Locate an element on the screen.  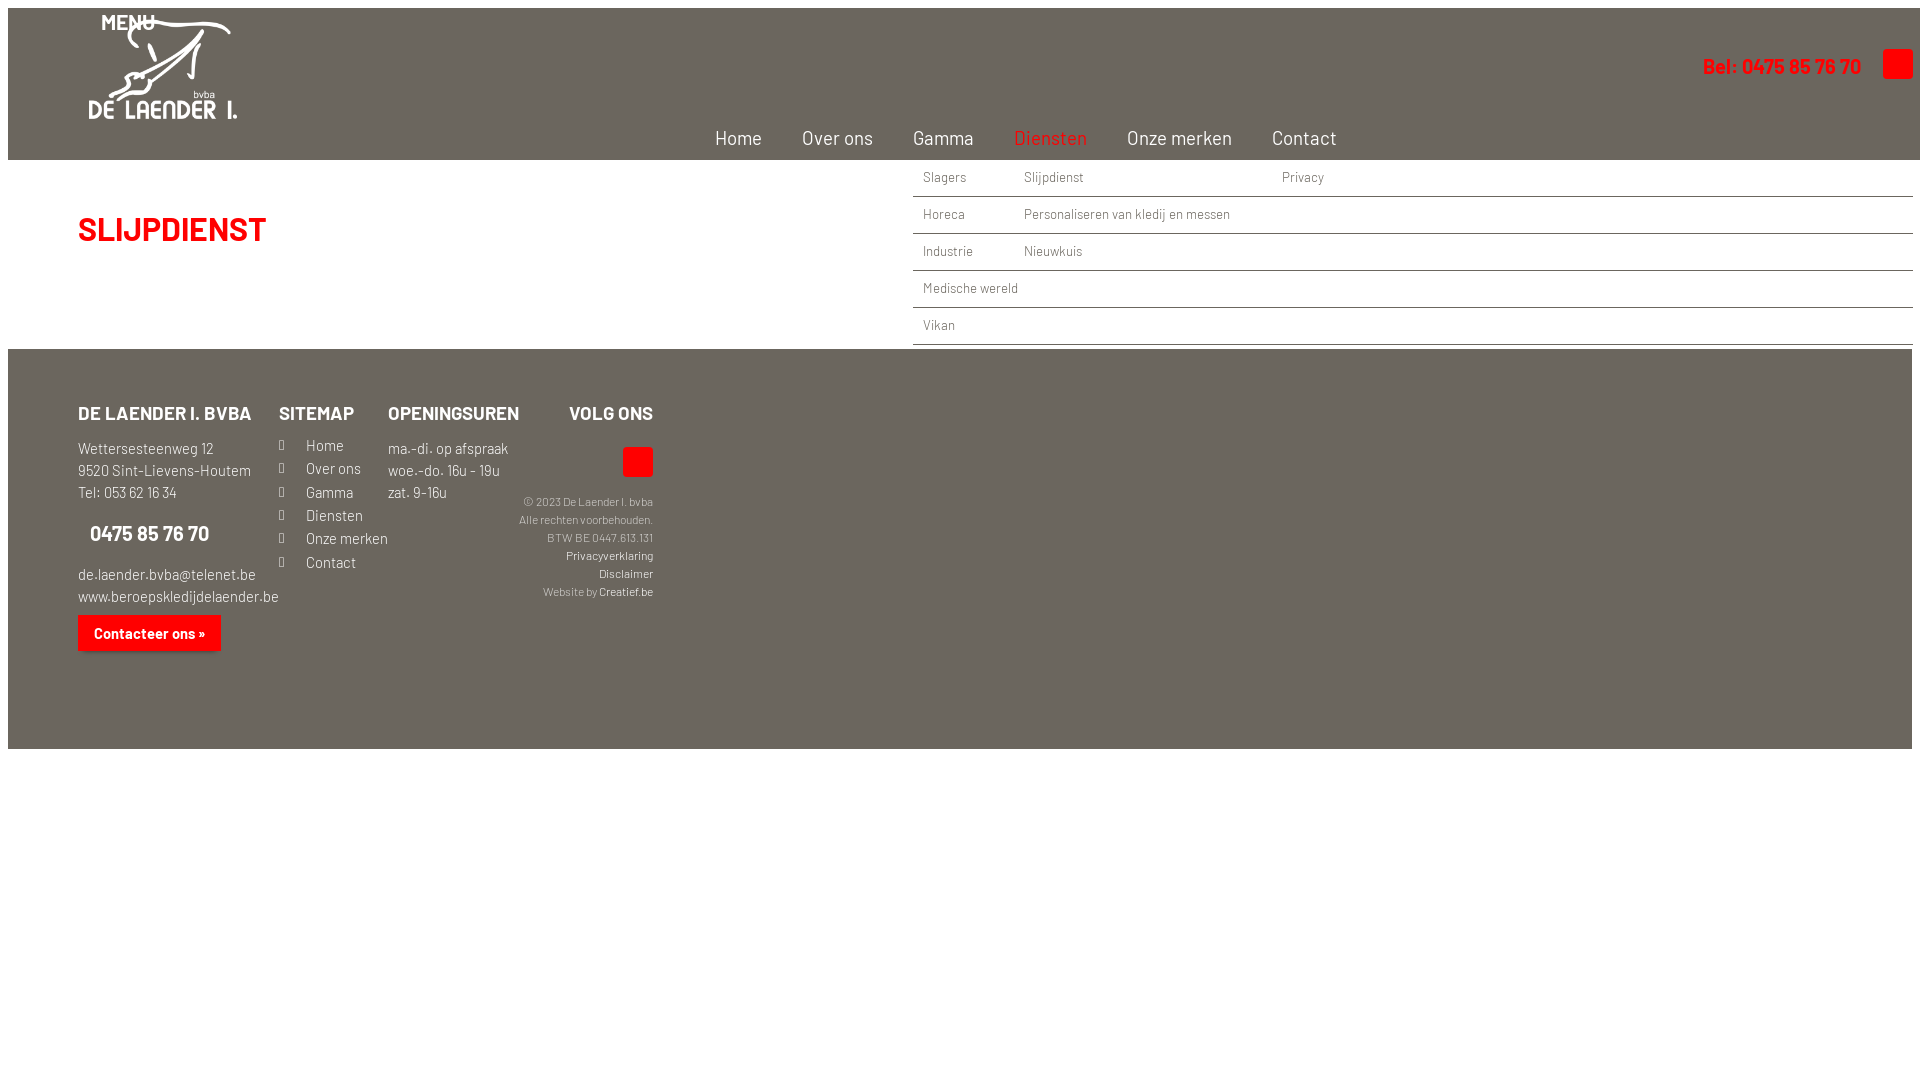
Home is located at coordinates (334, 448).